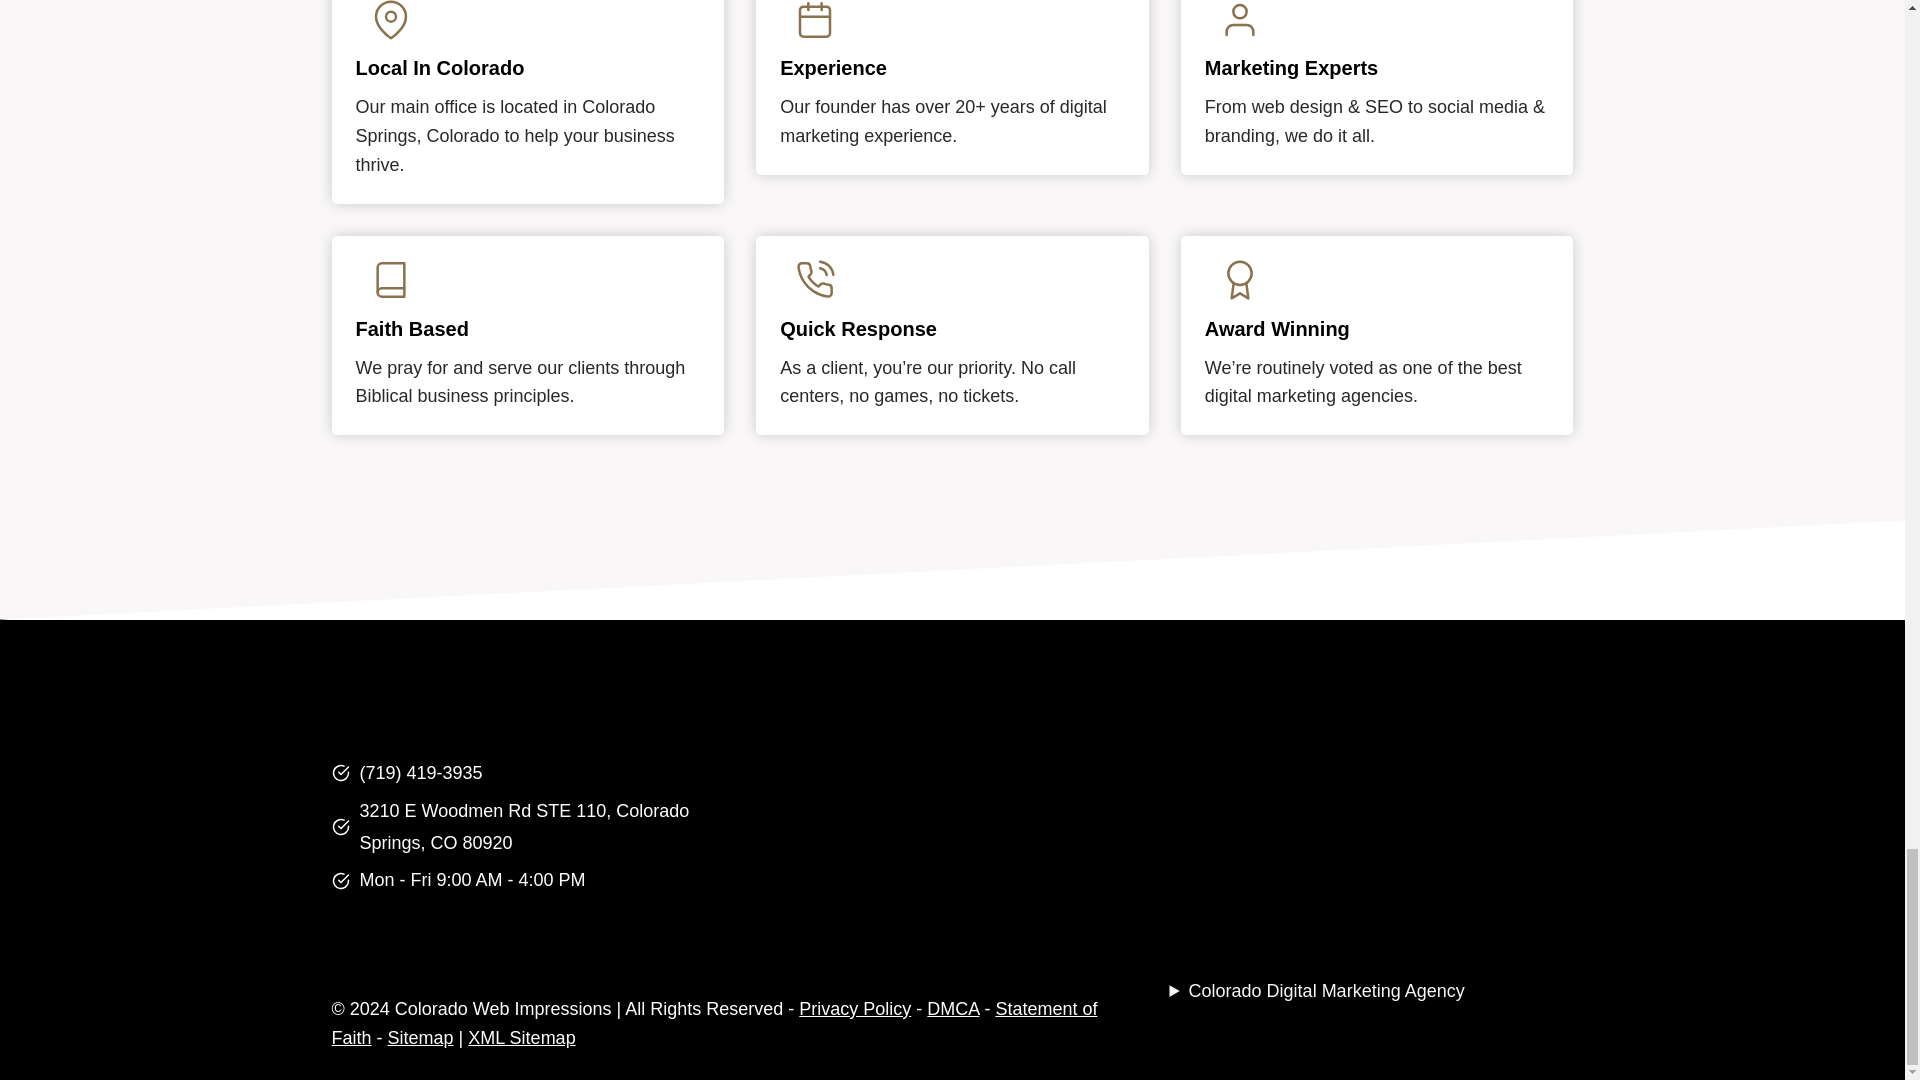  Describe the element at coordinates (524, 827) in the screenshot. I see `3210 E Woodmen Rd STE 110, Colorado Springs, CO 80920` at that location.